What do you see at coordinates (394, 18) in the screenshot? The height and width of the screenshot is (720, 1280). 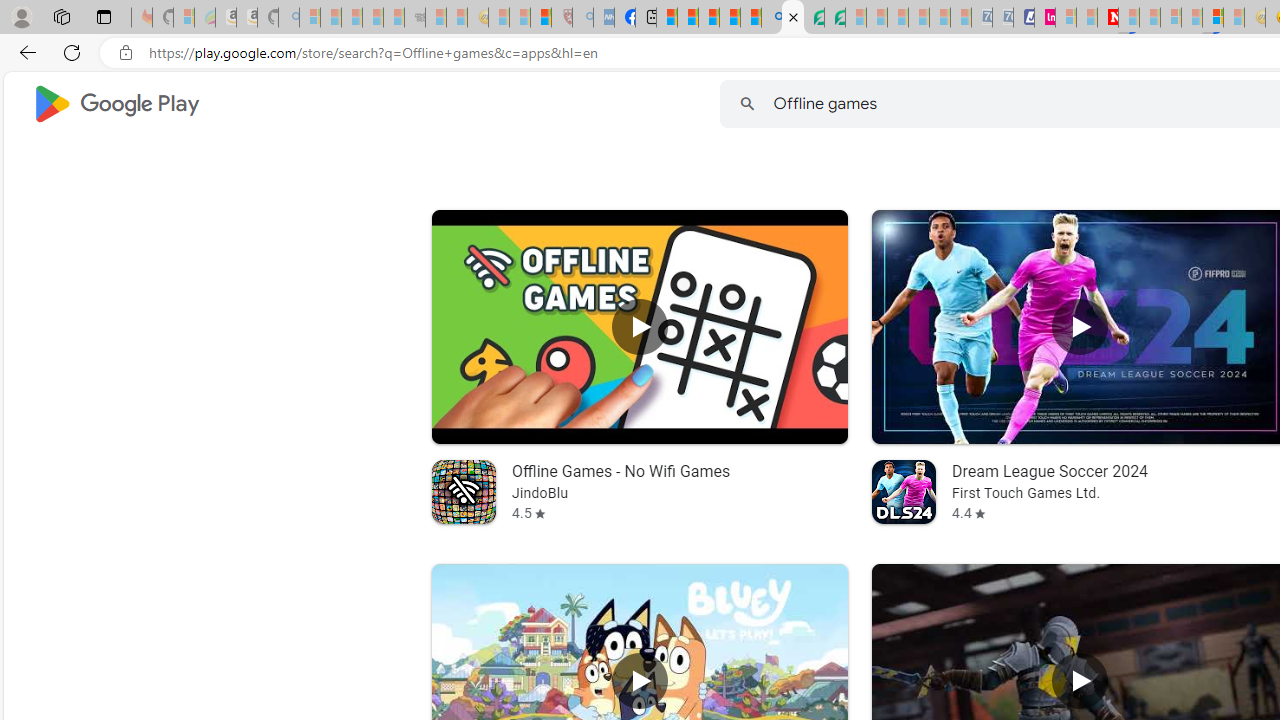 I see `New Report Confirms 2023 Was Record Hot | Watch - Sleeping` at bounding box center [394, 18].